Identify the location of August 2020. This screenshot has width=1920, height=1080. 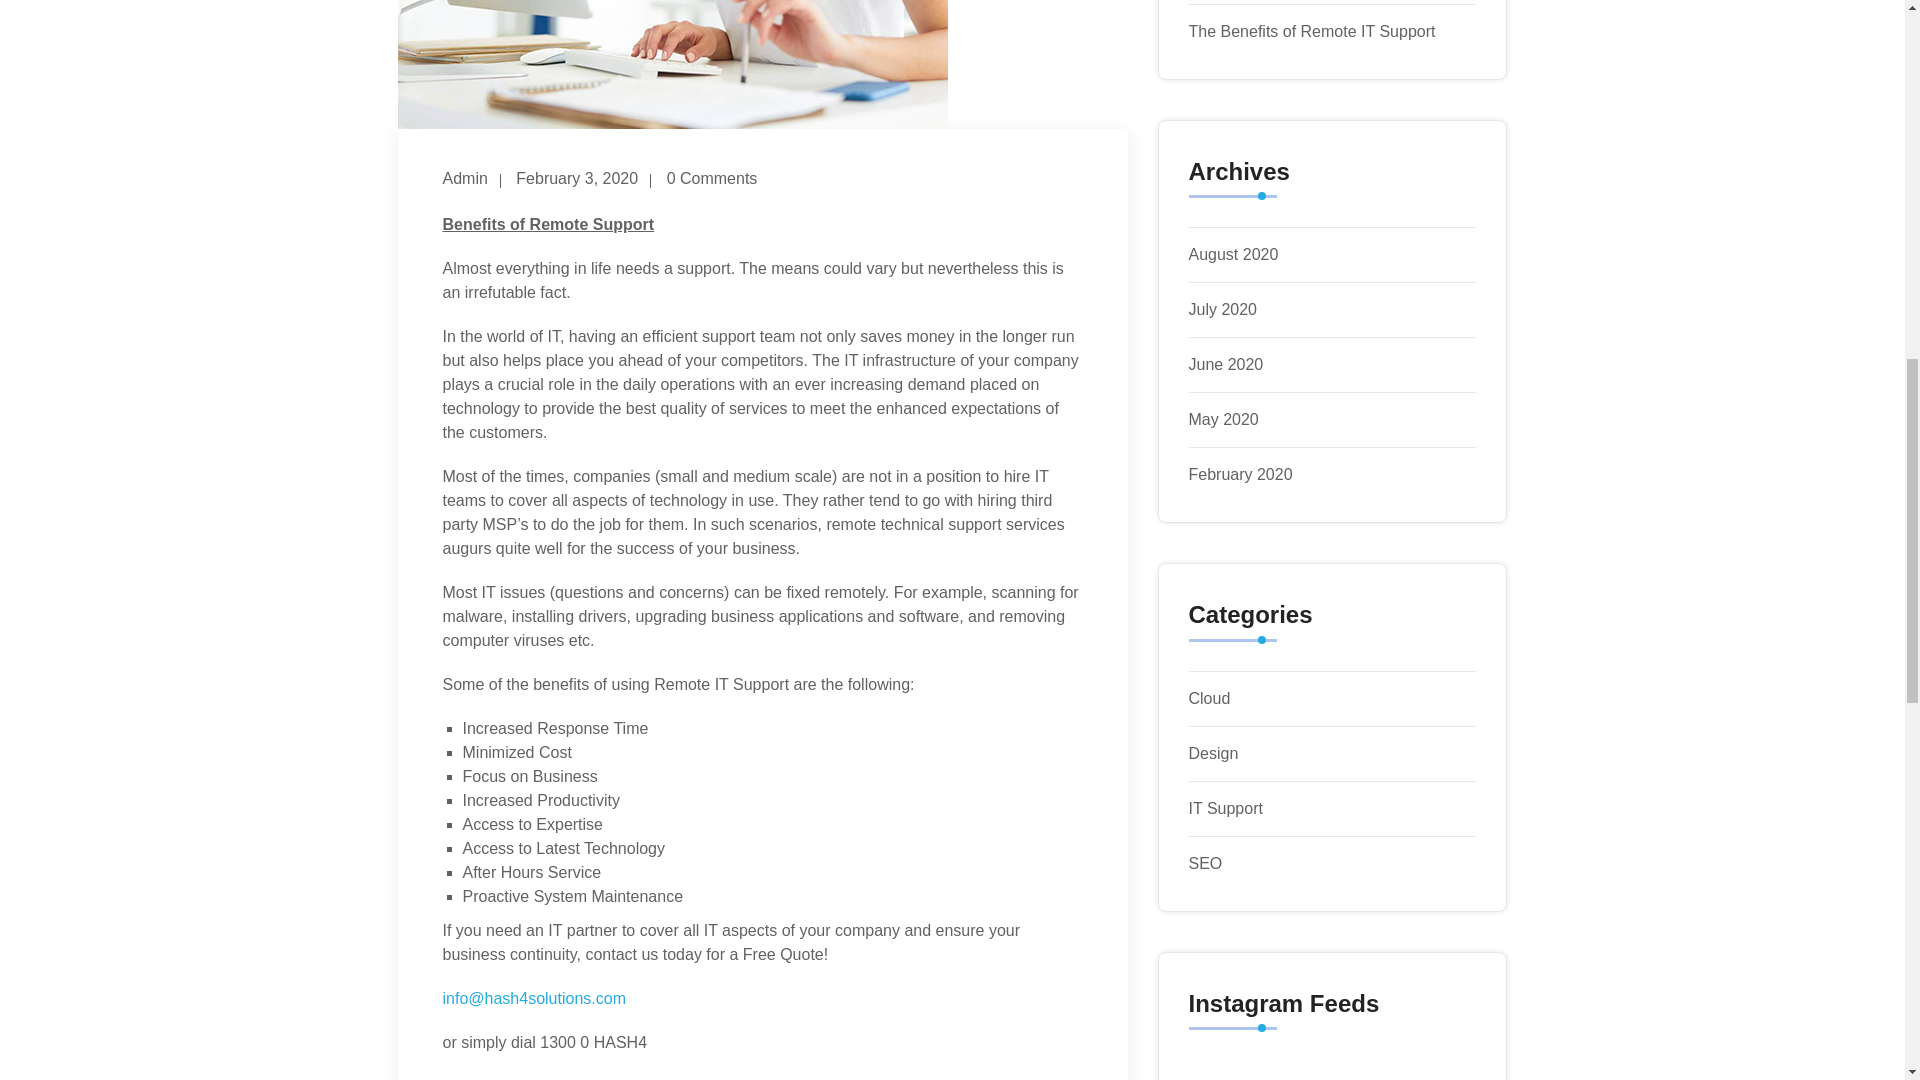
(1233, 254).